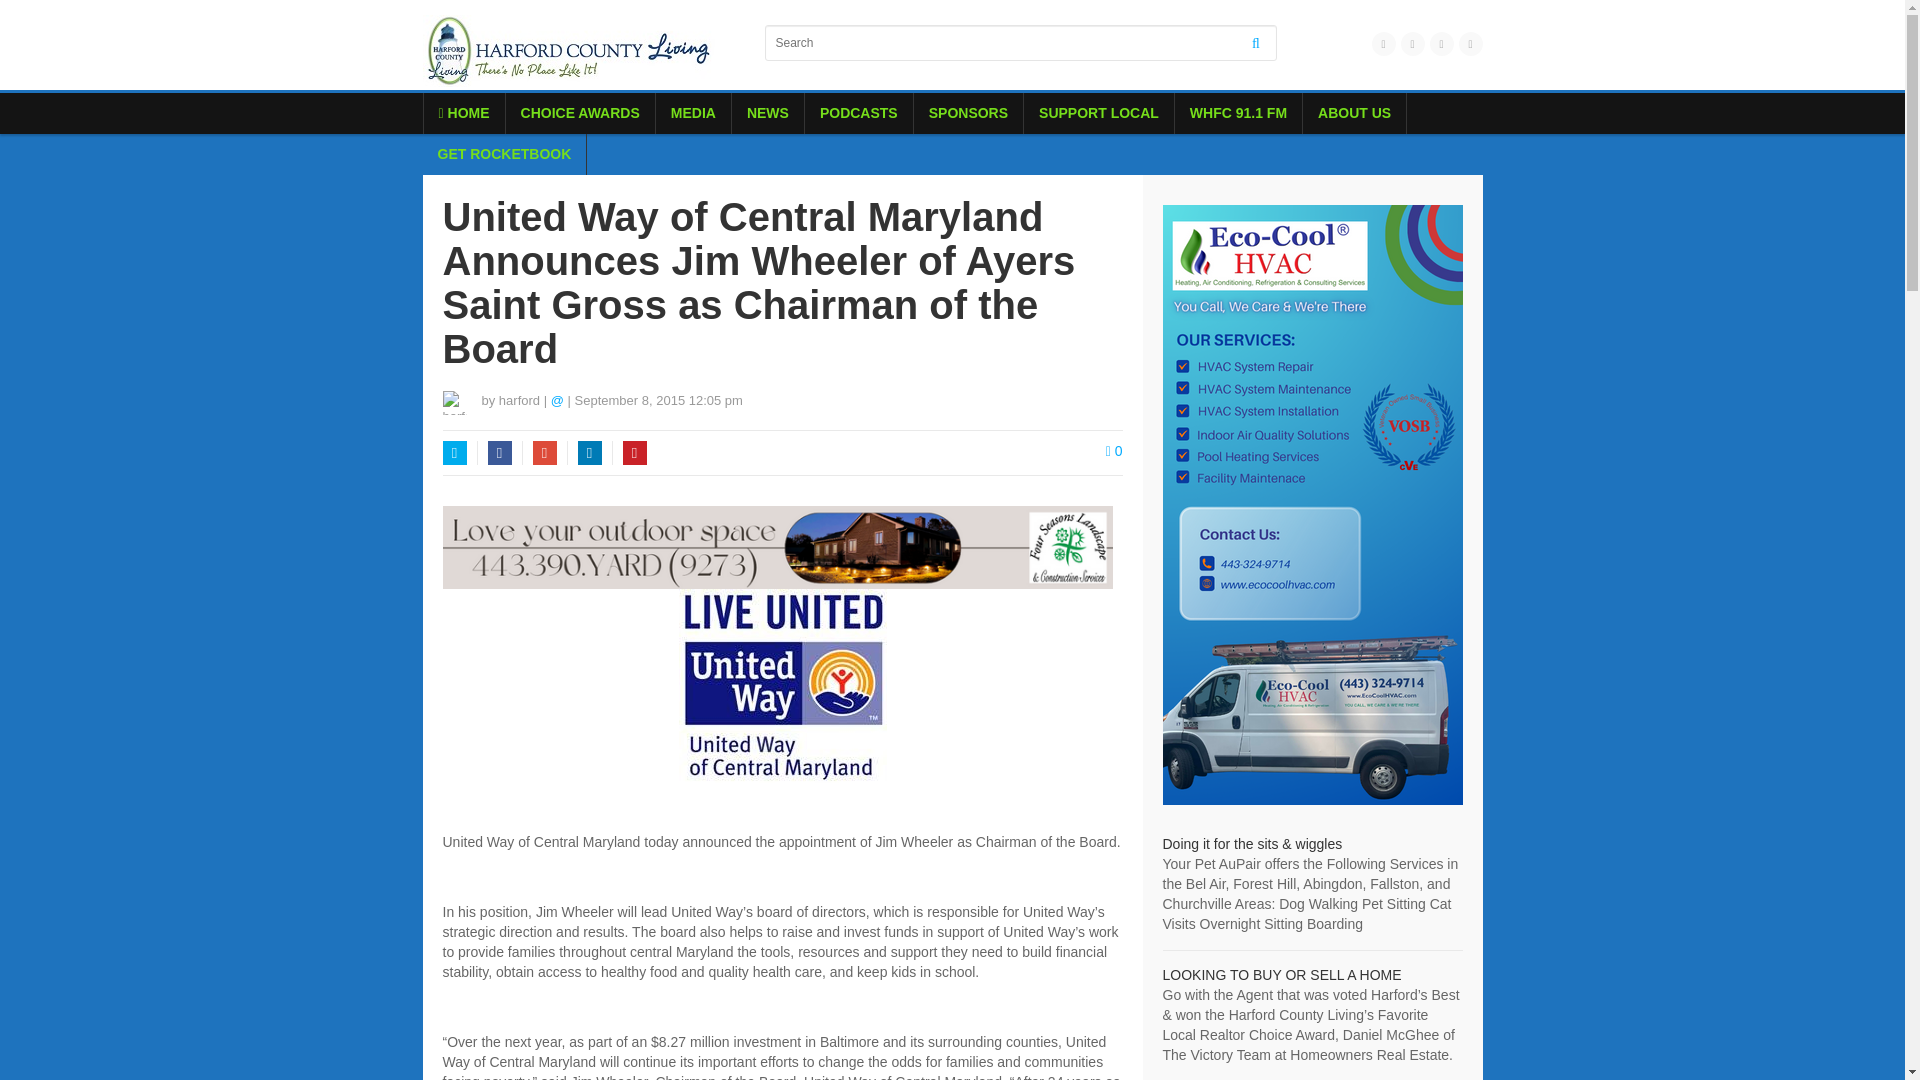 The image size is (1920, 1080). What do you see at coordinates (454, 452) in the screenshot?
I see `Twitter` at bounding box center [454, 452].